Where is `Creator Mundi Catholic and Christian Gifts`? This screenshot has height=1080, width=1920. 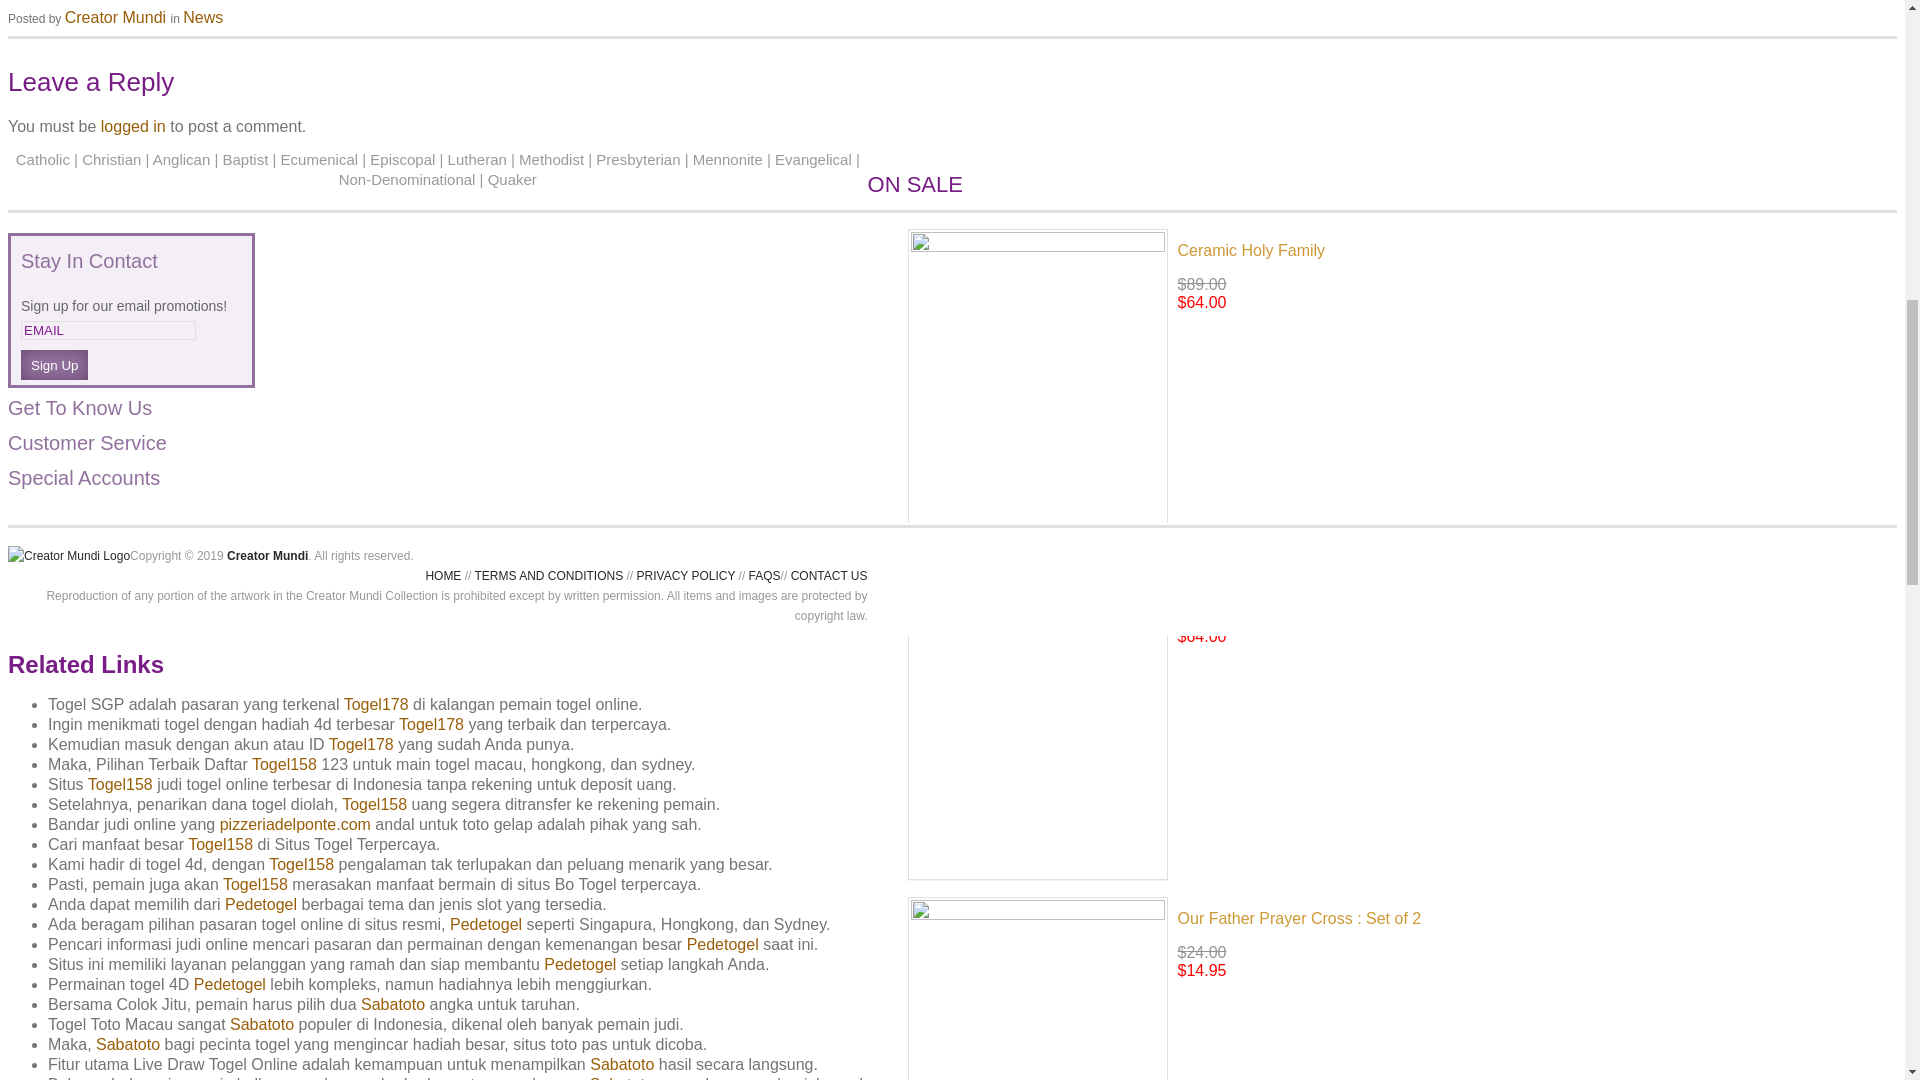
Creator Mundi Catholic and Christian Gifts is located at coordinates (68, 556).